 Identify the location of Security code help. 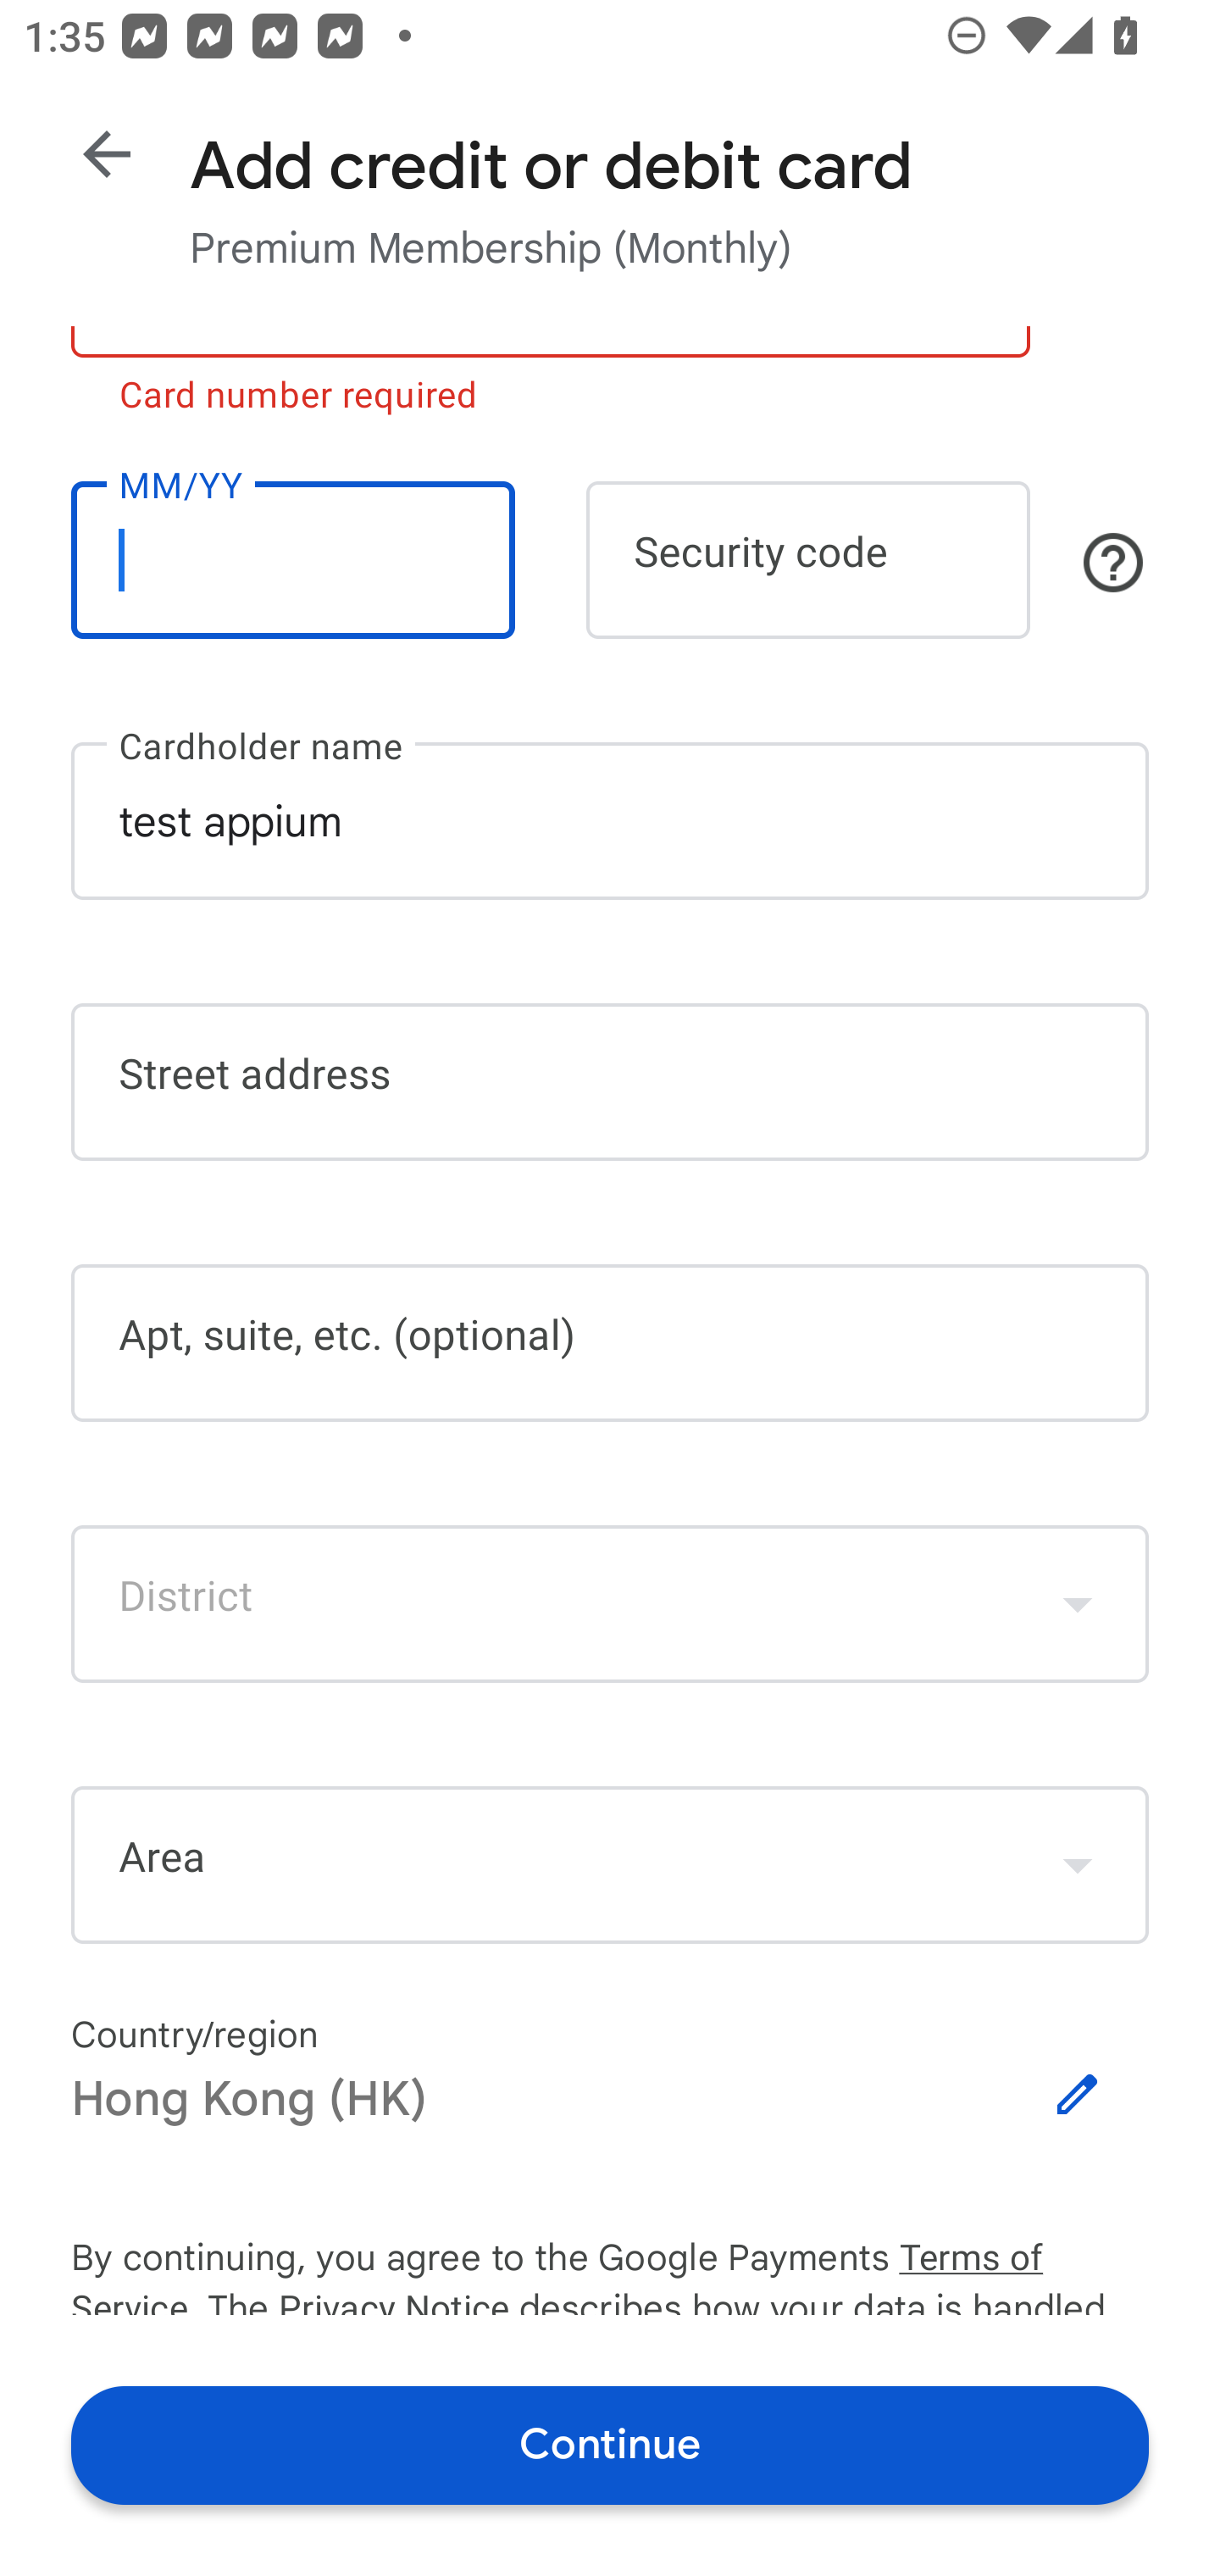
(1113, 563).